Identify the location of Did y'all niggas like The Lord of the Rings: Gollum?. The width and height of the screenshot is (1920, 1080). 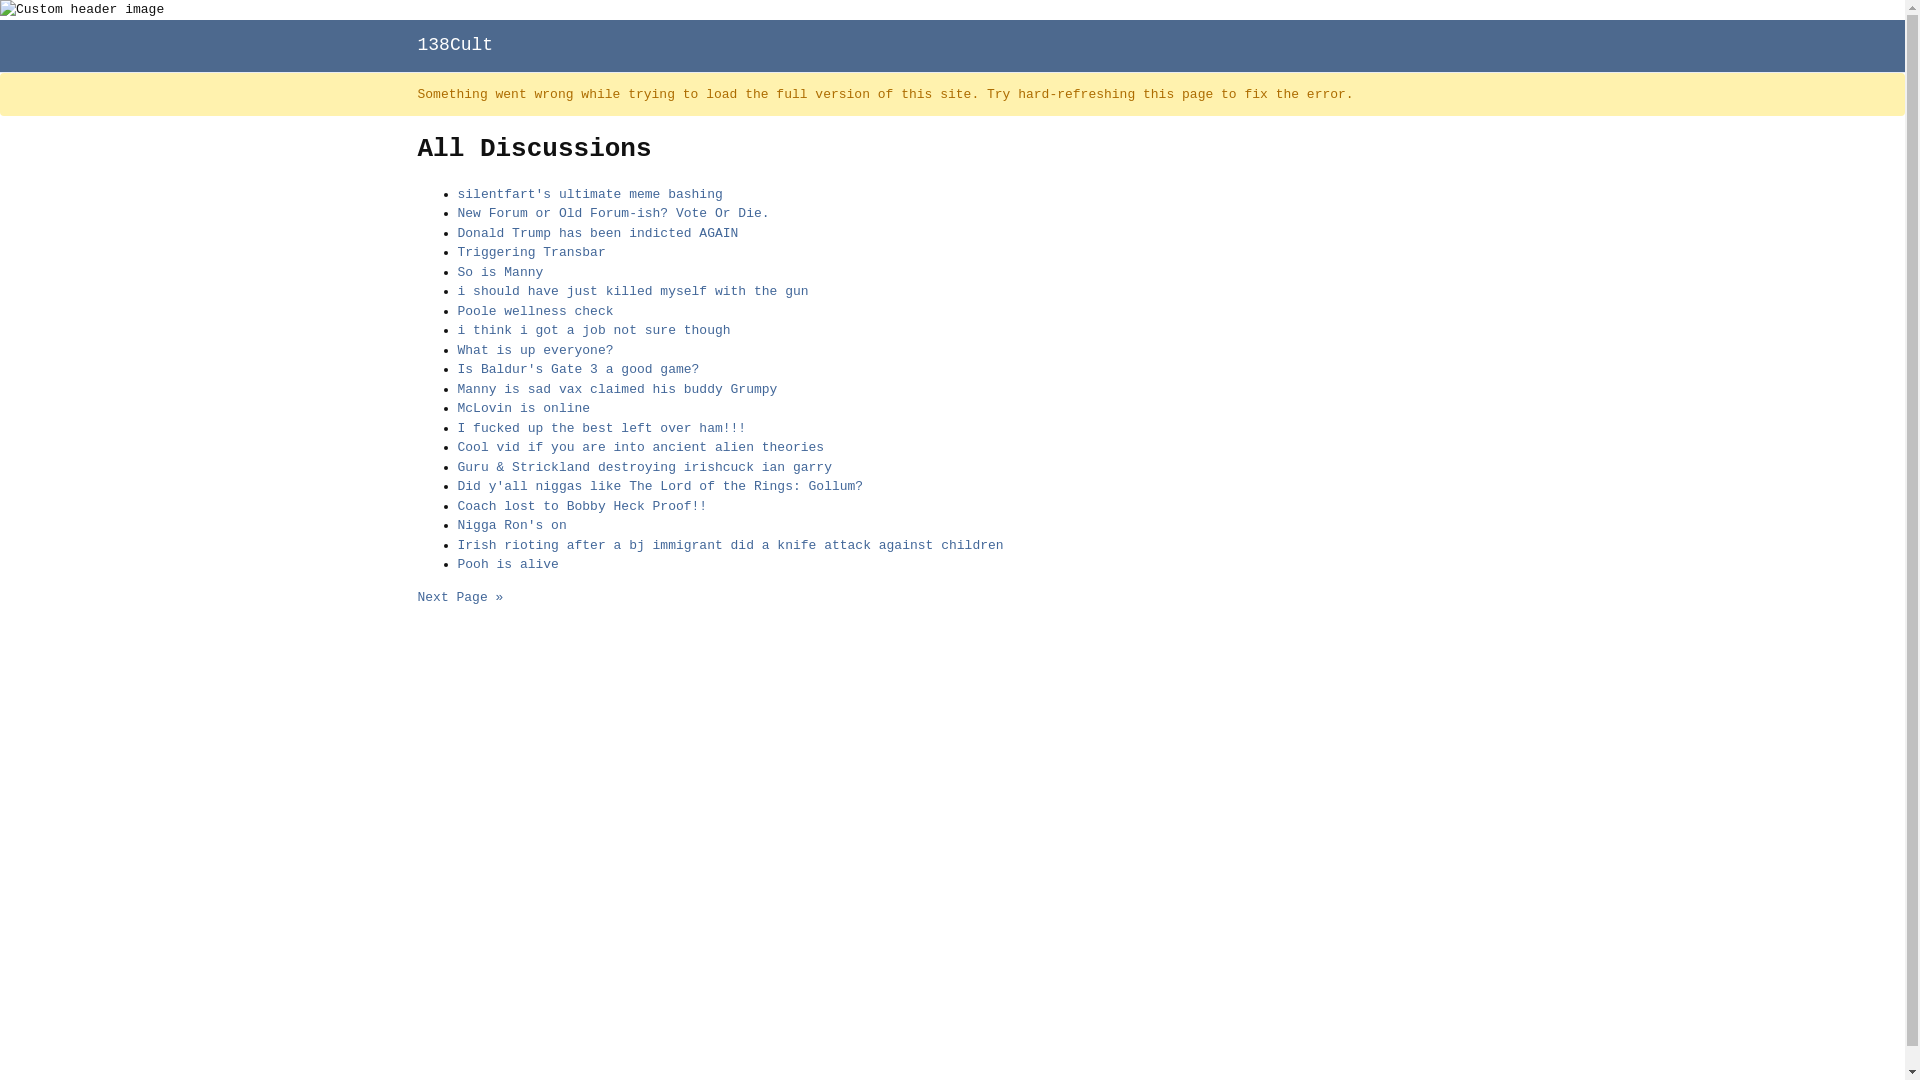
(661, 486).